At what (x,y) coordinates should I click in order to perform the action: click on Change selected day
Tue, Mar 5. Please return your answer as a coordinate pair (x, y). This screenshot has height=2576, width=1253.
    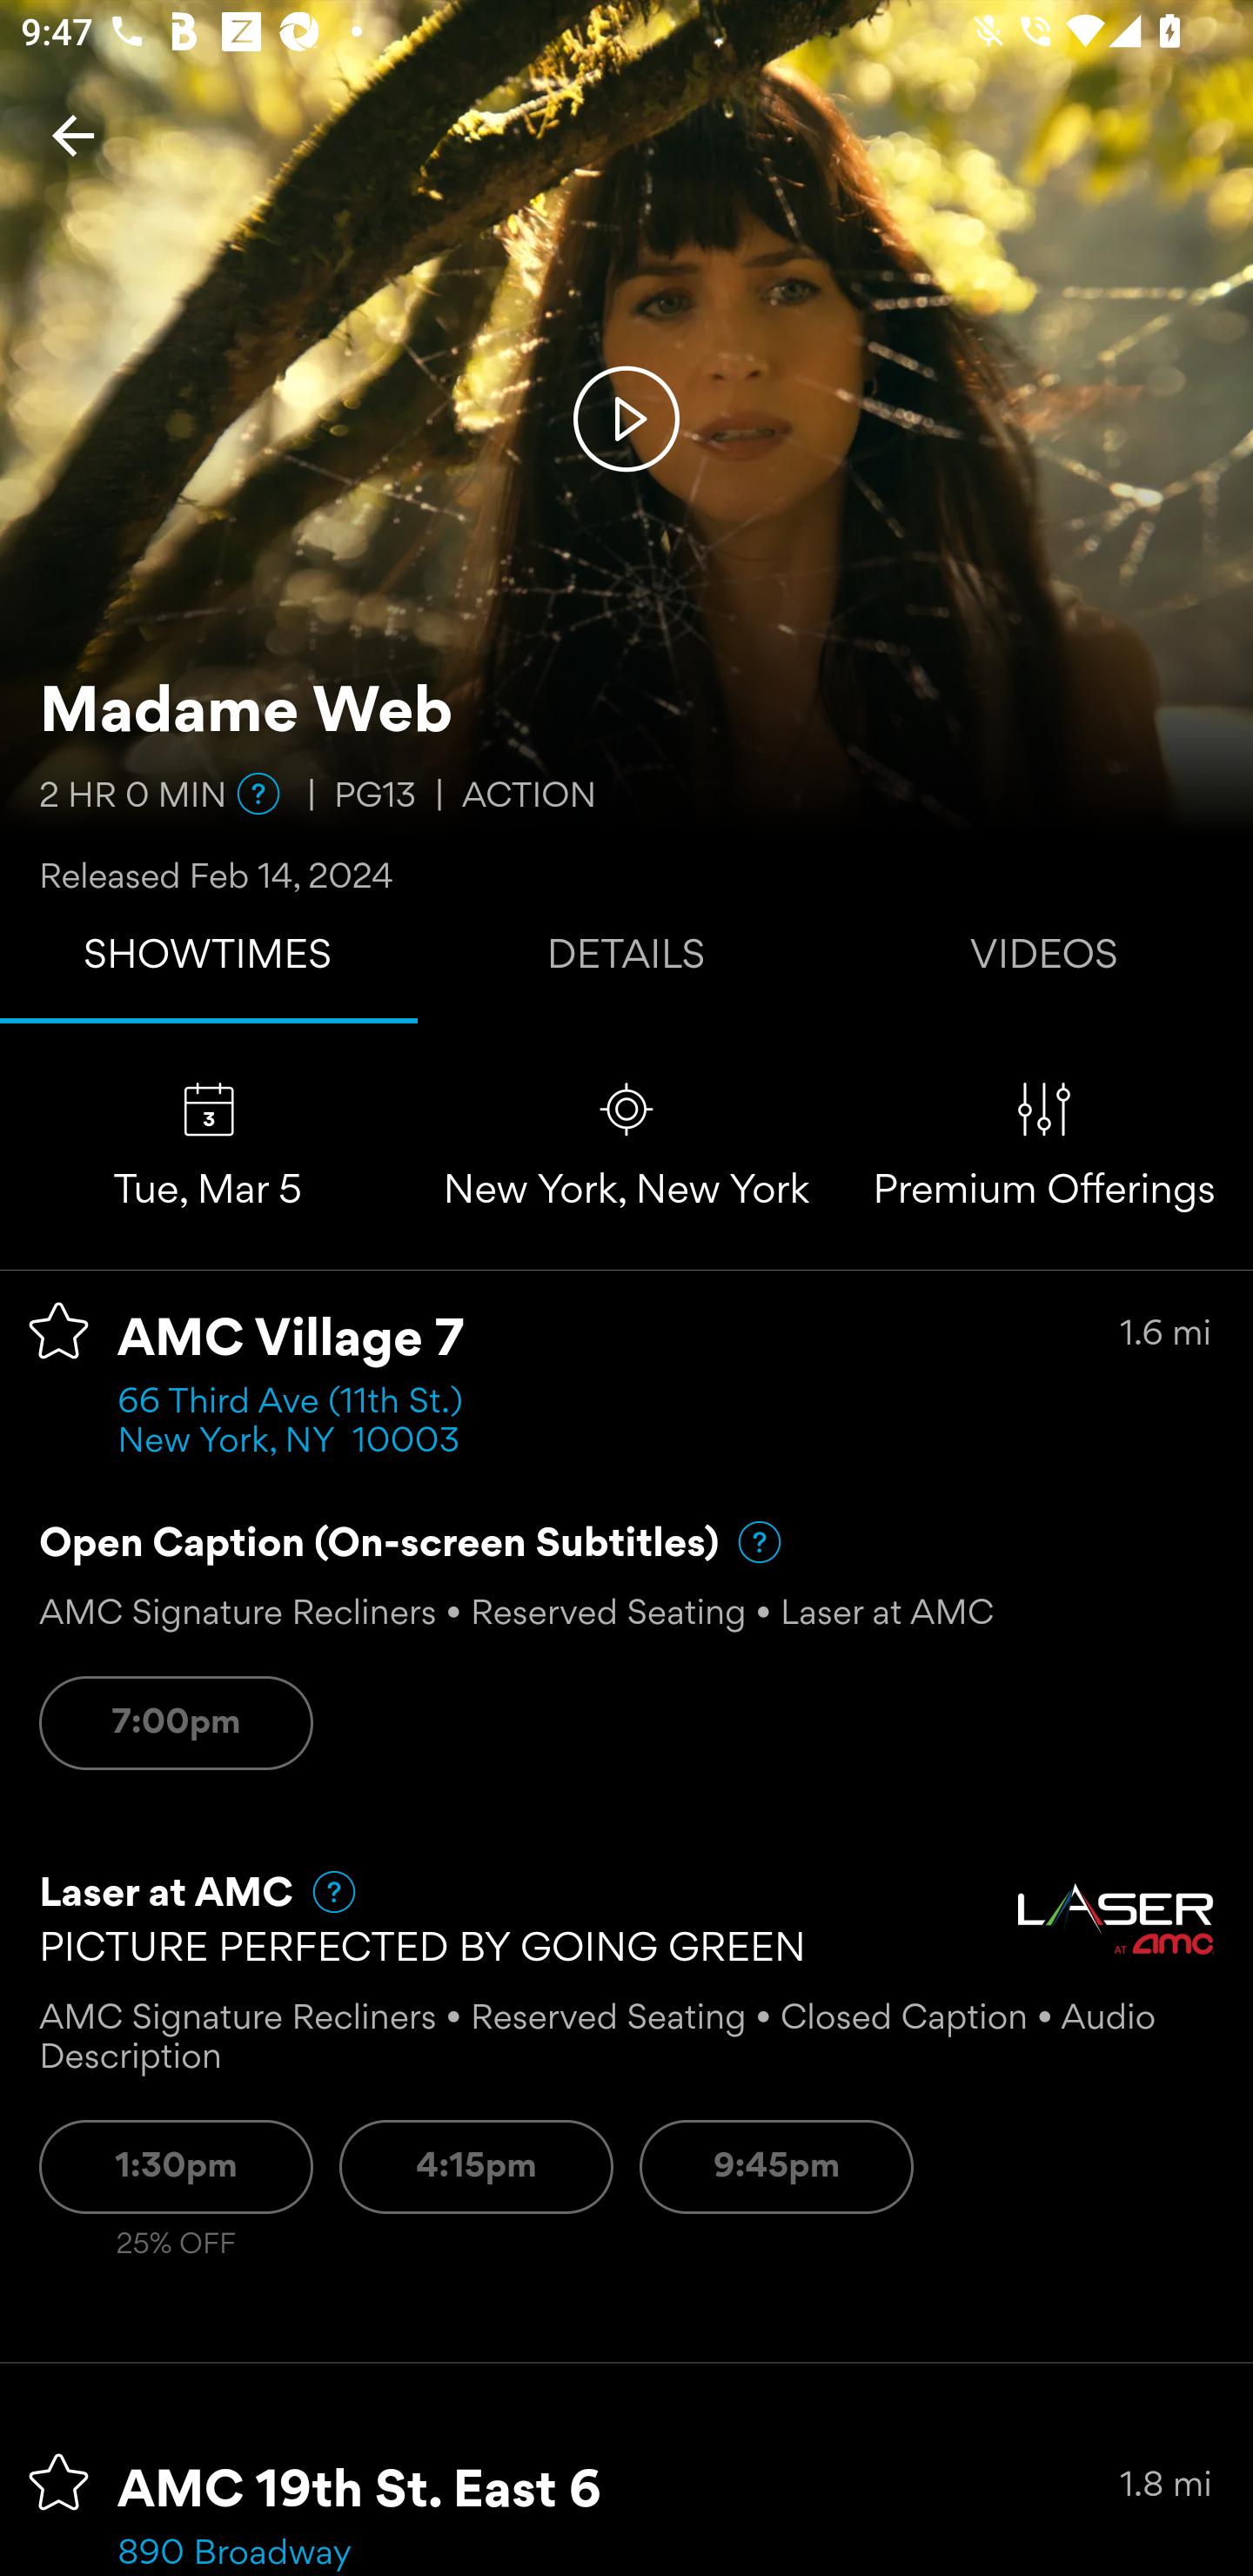
    Looking at the image, I should click on (209, 1145).